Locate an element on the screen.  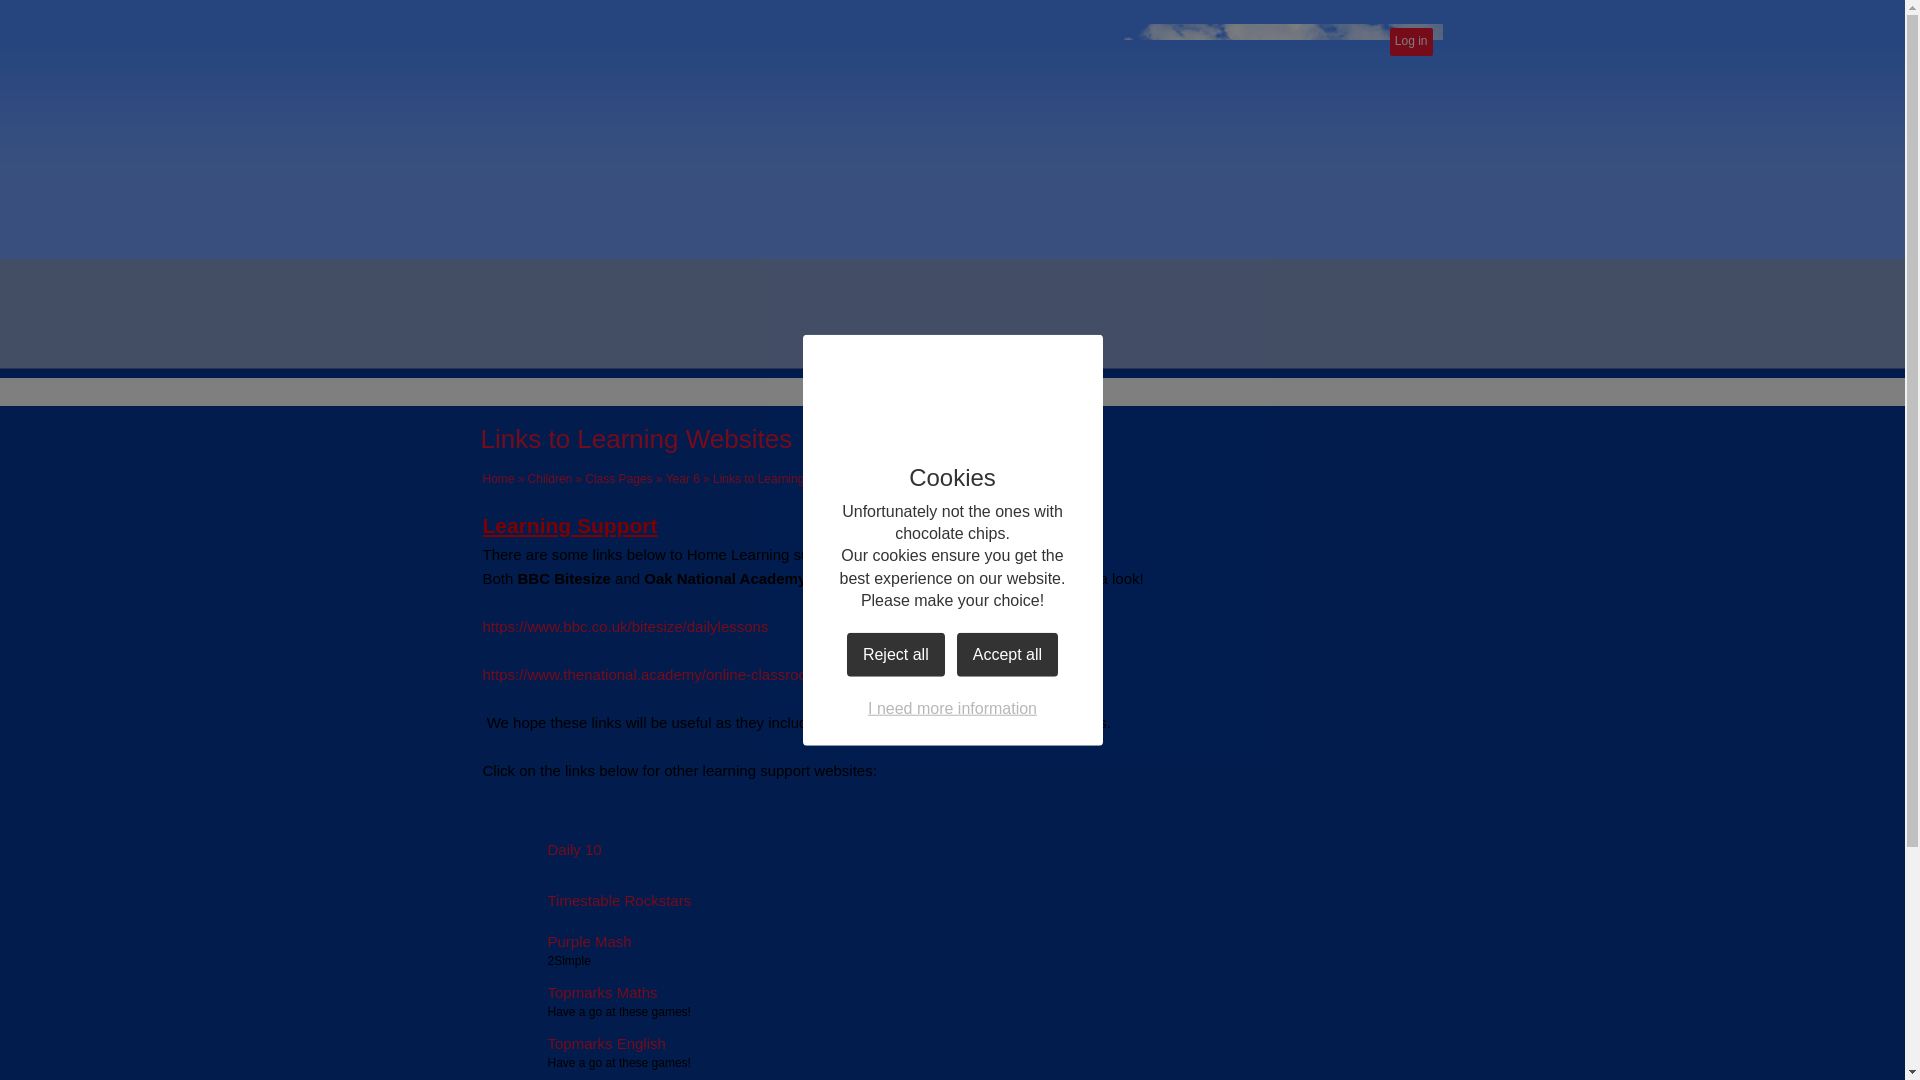
Year 6 is located at coordinates (683, 478).